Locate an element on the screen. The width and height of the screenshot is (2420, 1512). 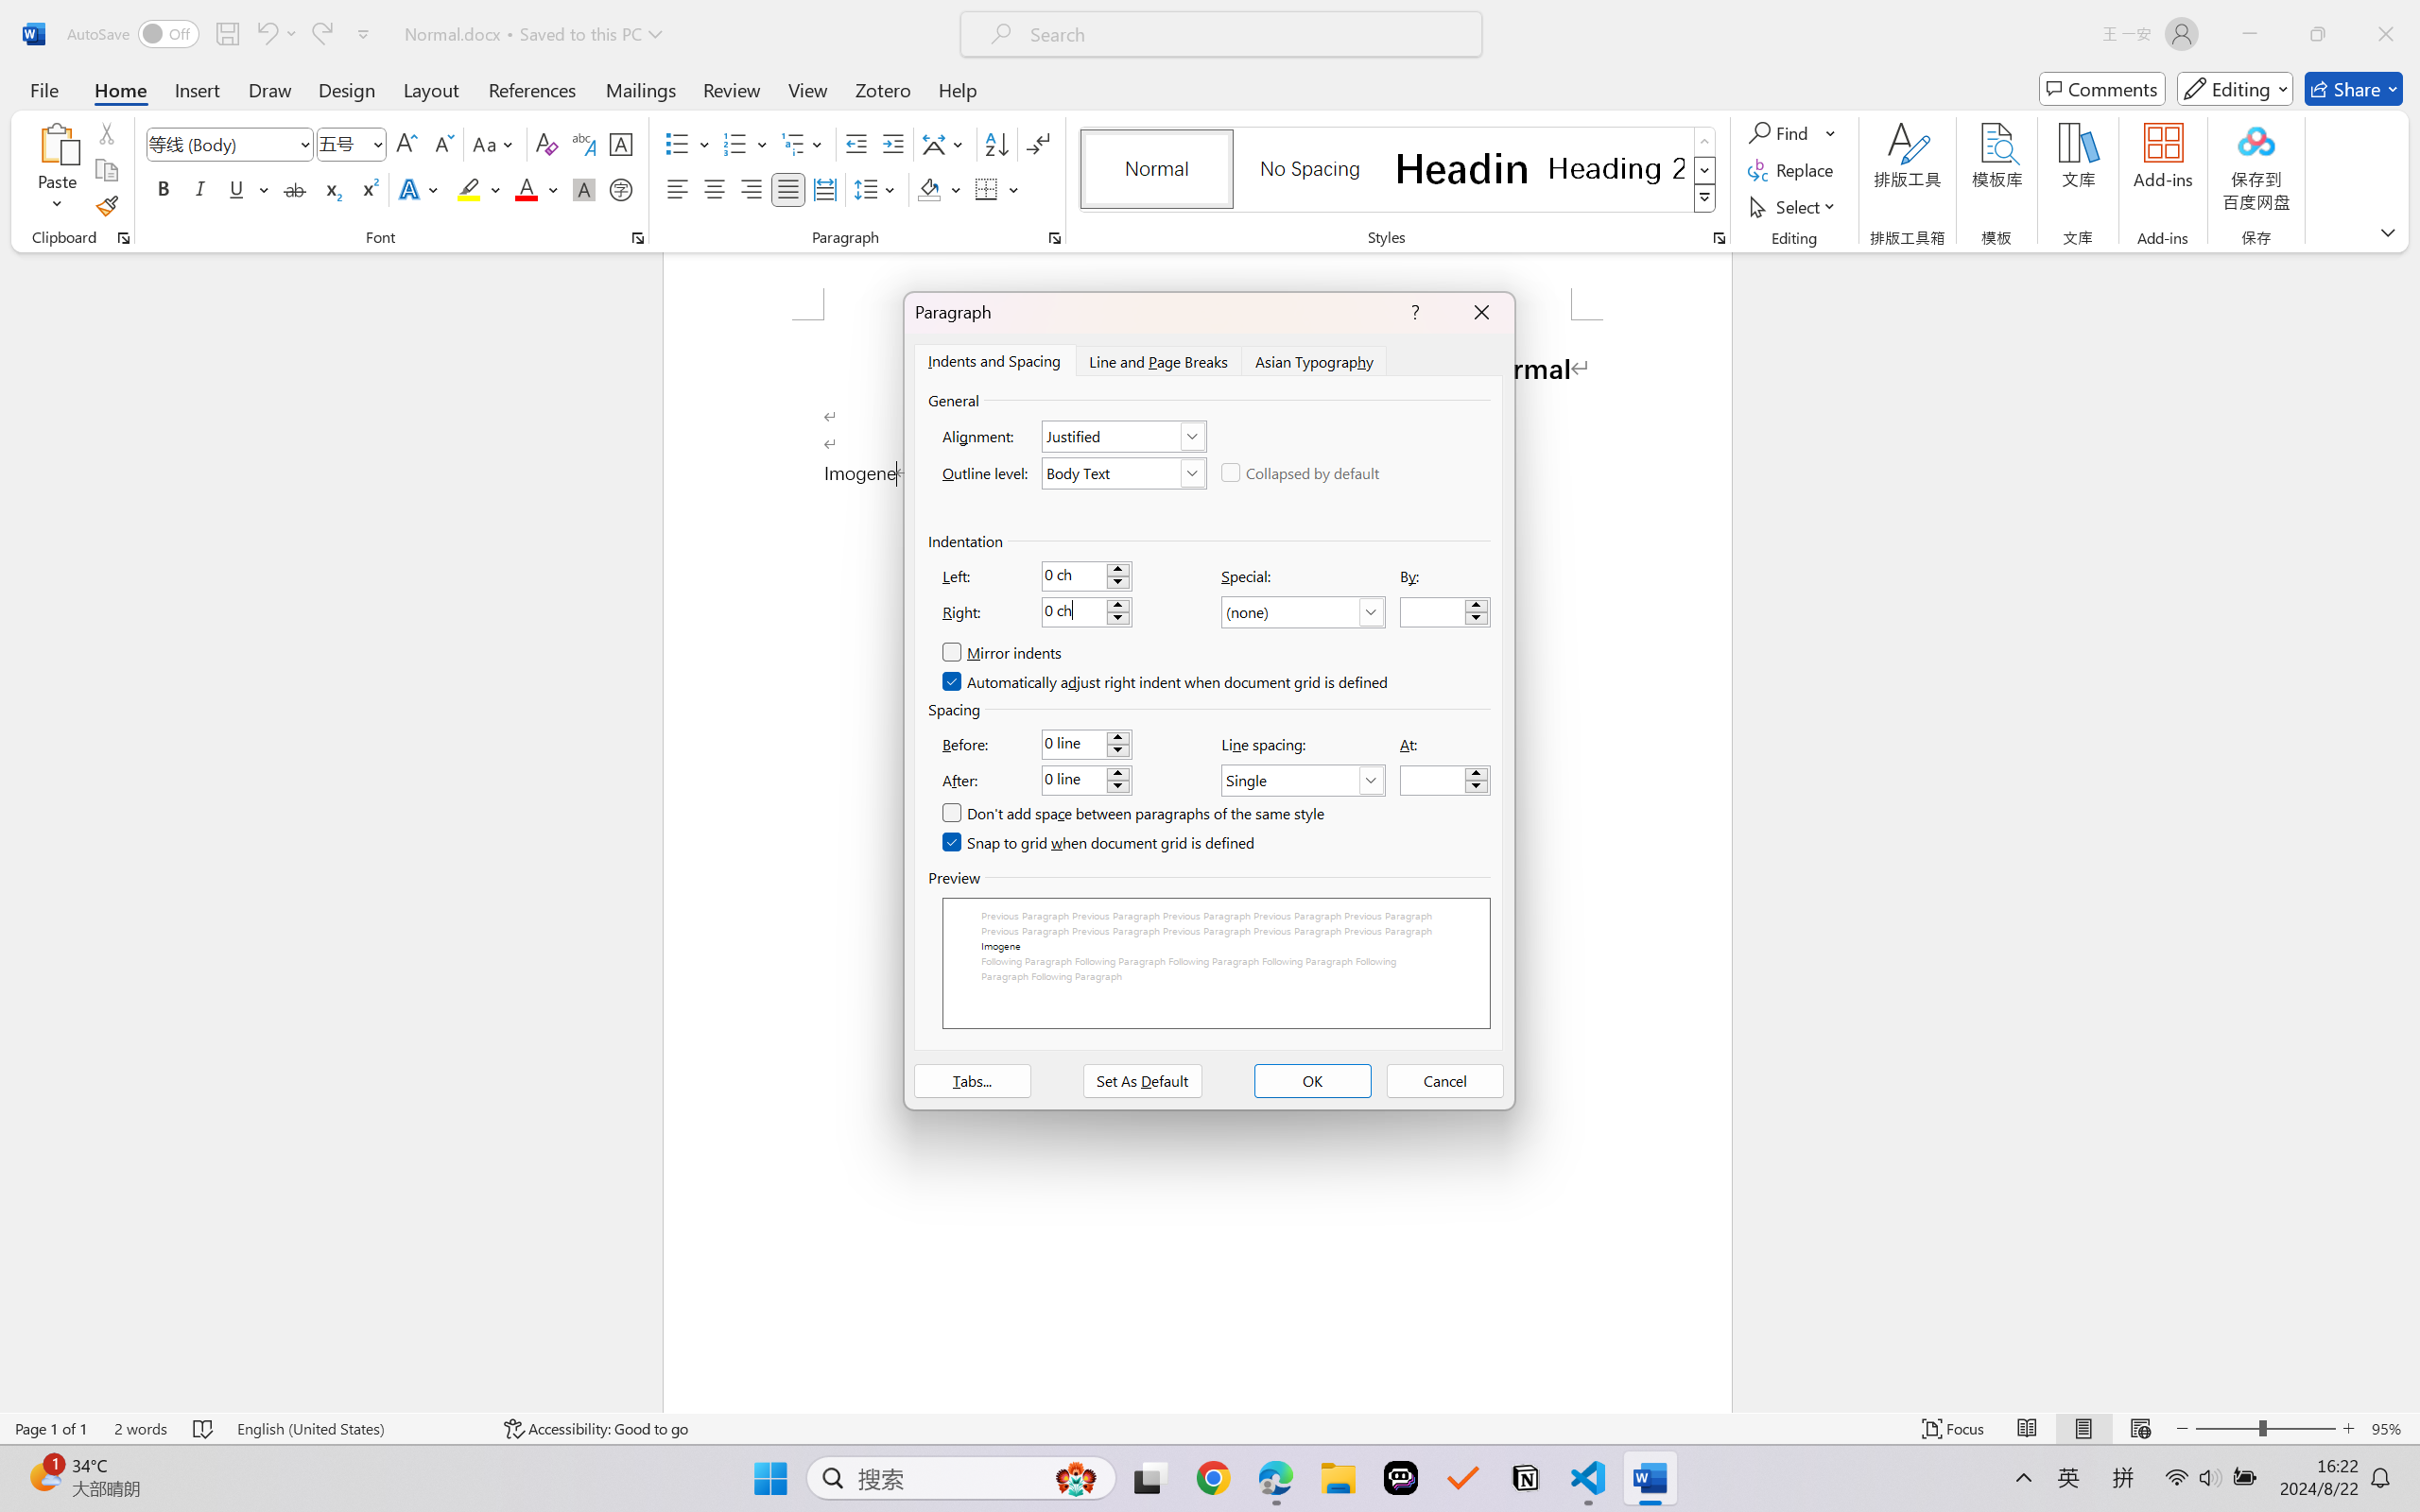
Zoom 95% is located at coordinates (2391, 1429).